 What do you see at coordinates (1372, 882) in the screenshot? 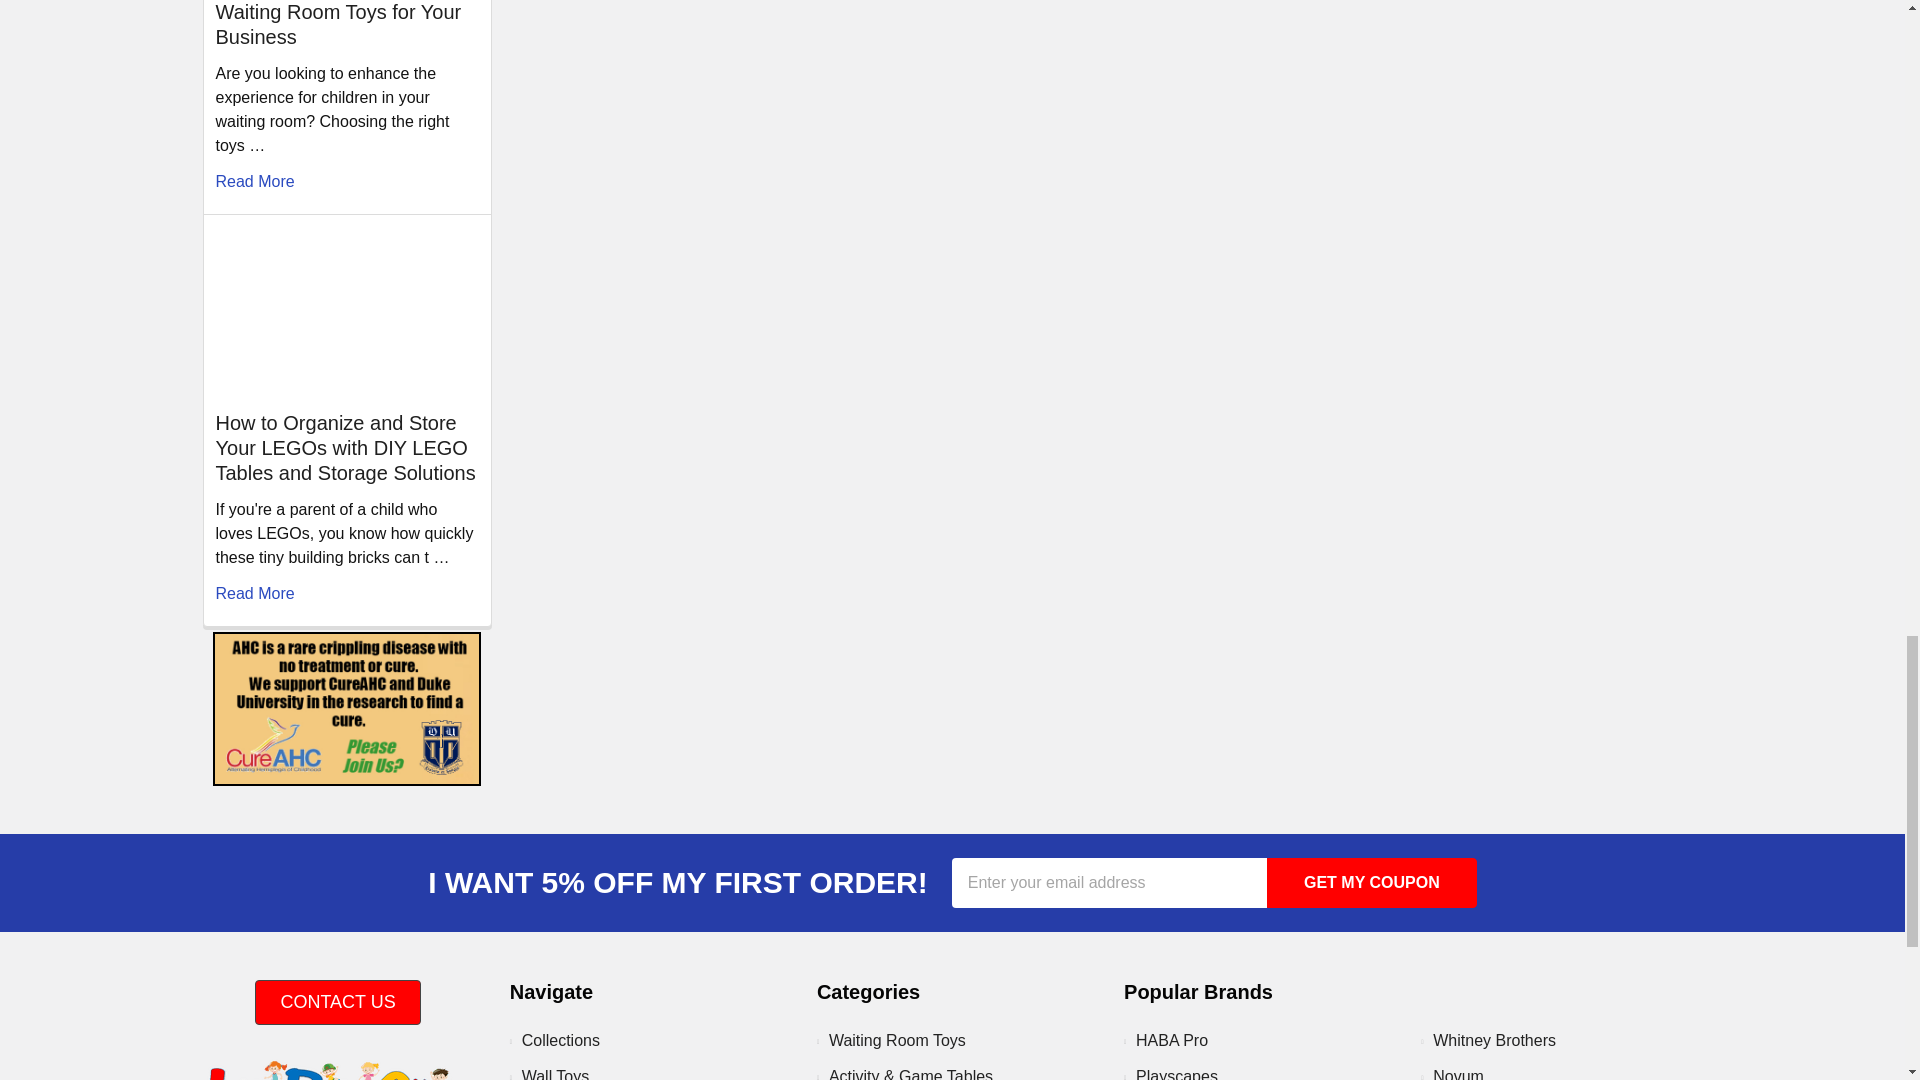
I see `GET MY COUPON` at bounding box center [1372, 882].